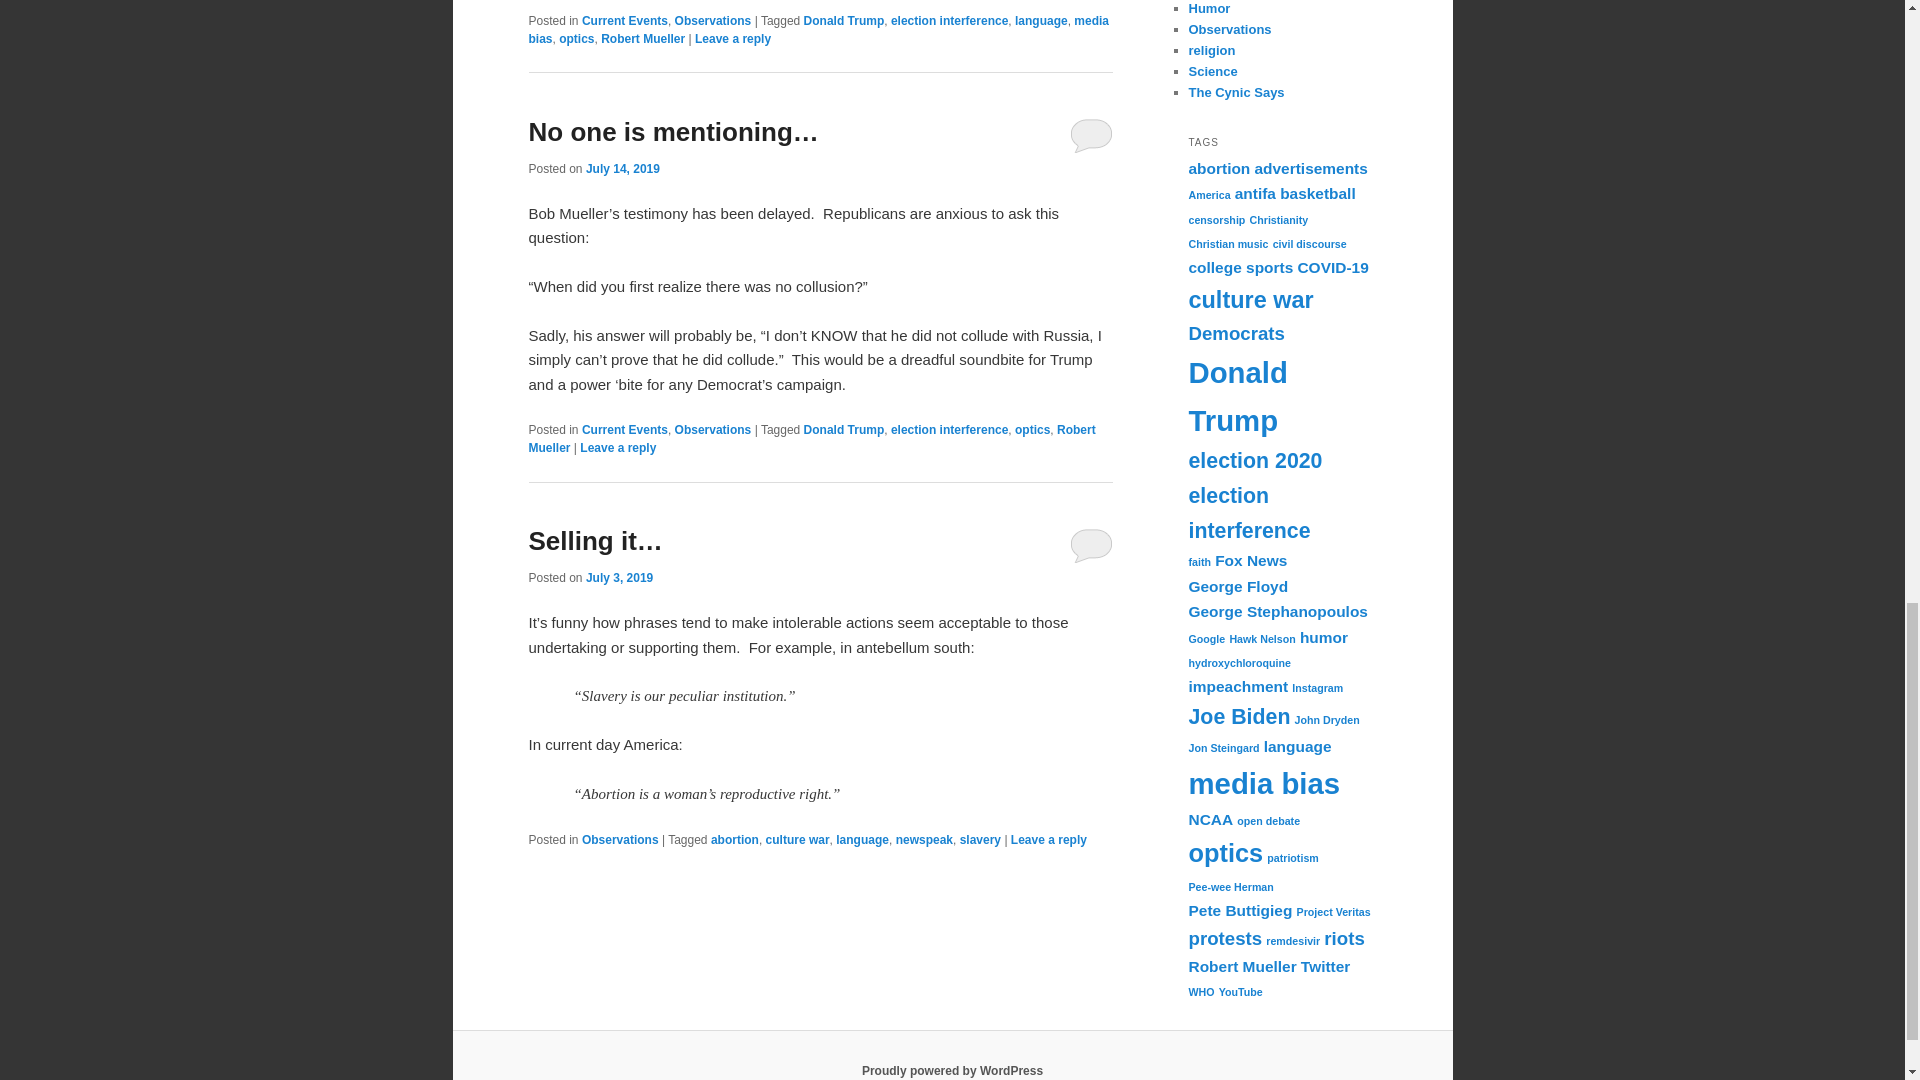 This screenshot has height=1080, width=1920. What do you see at coordinates (642, 39) in the screenshot?
I see `Robert Mueller` at bounding box center [642, 39].